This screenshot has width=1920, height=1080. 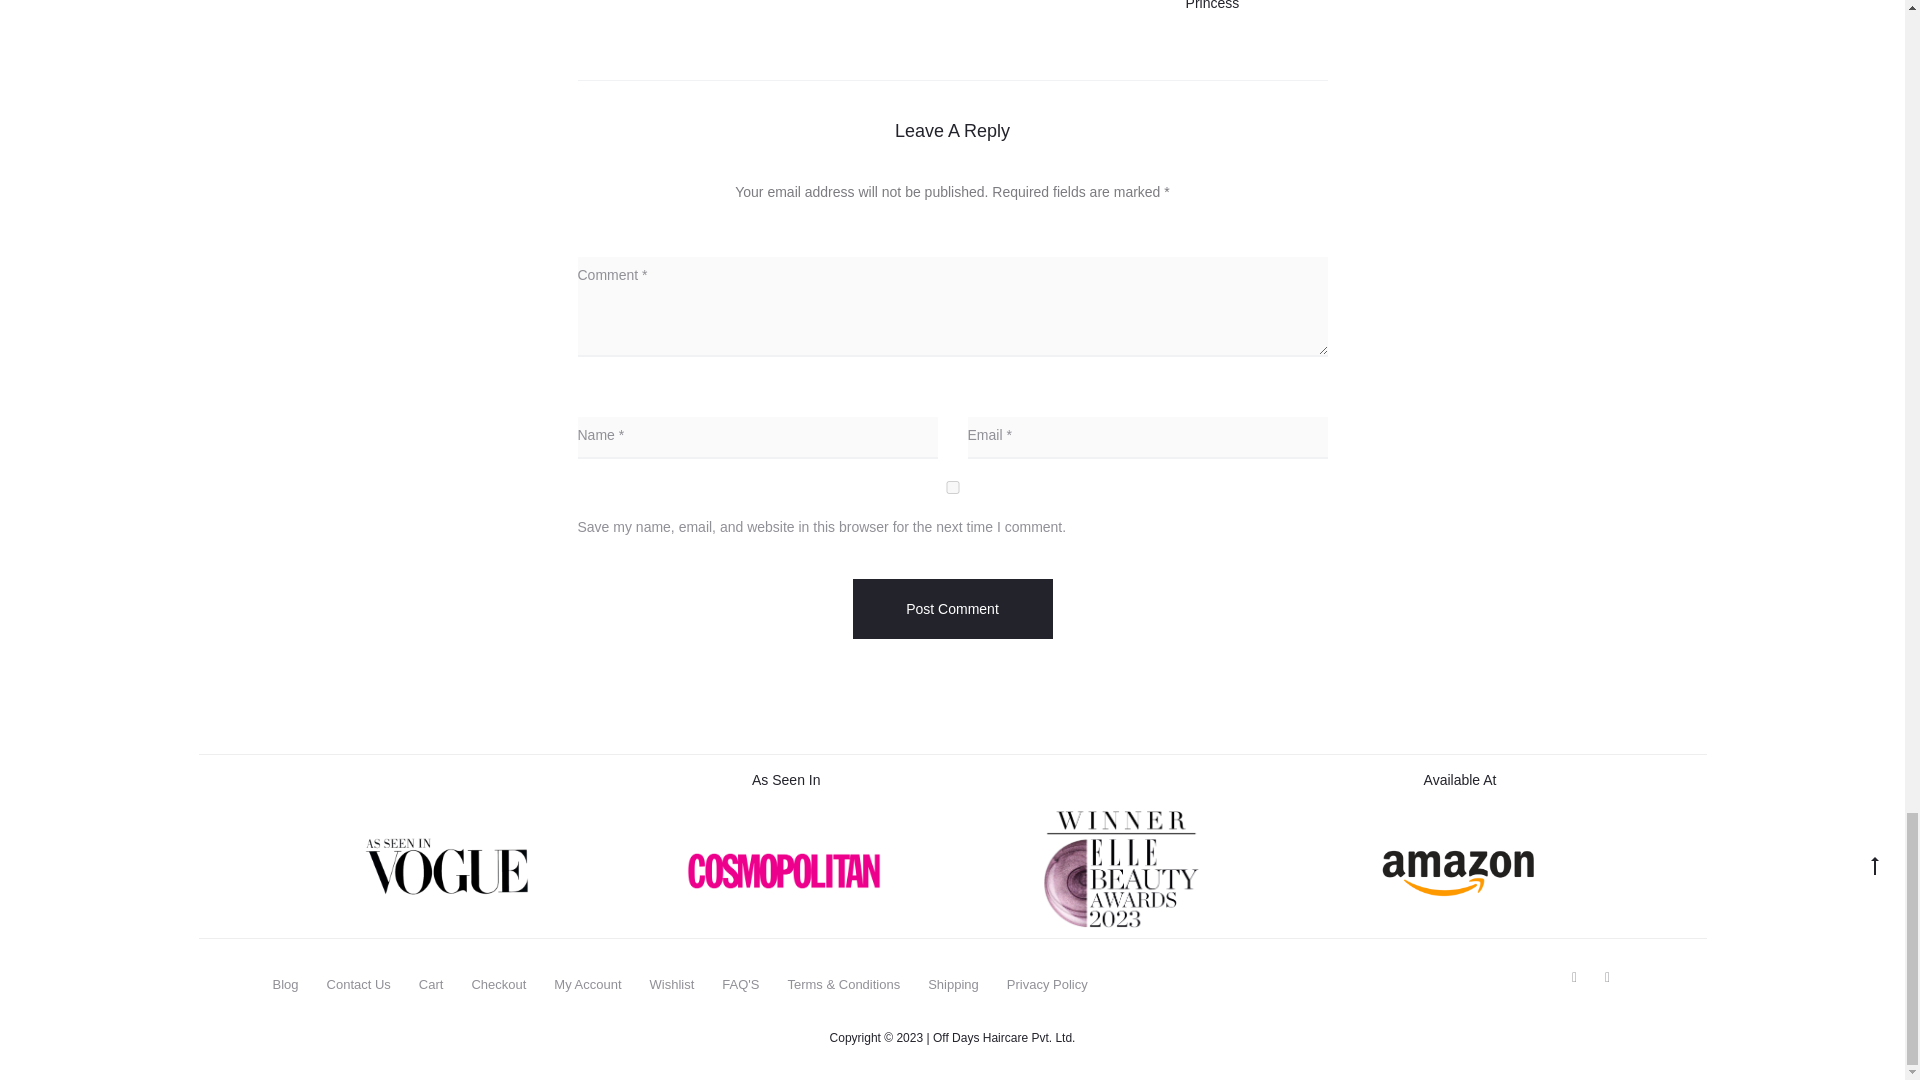 I want to click on yes, so click(x=952, y=486).